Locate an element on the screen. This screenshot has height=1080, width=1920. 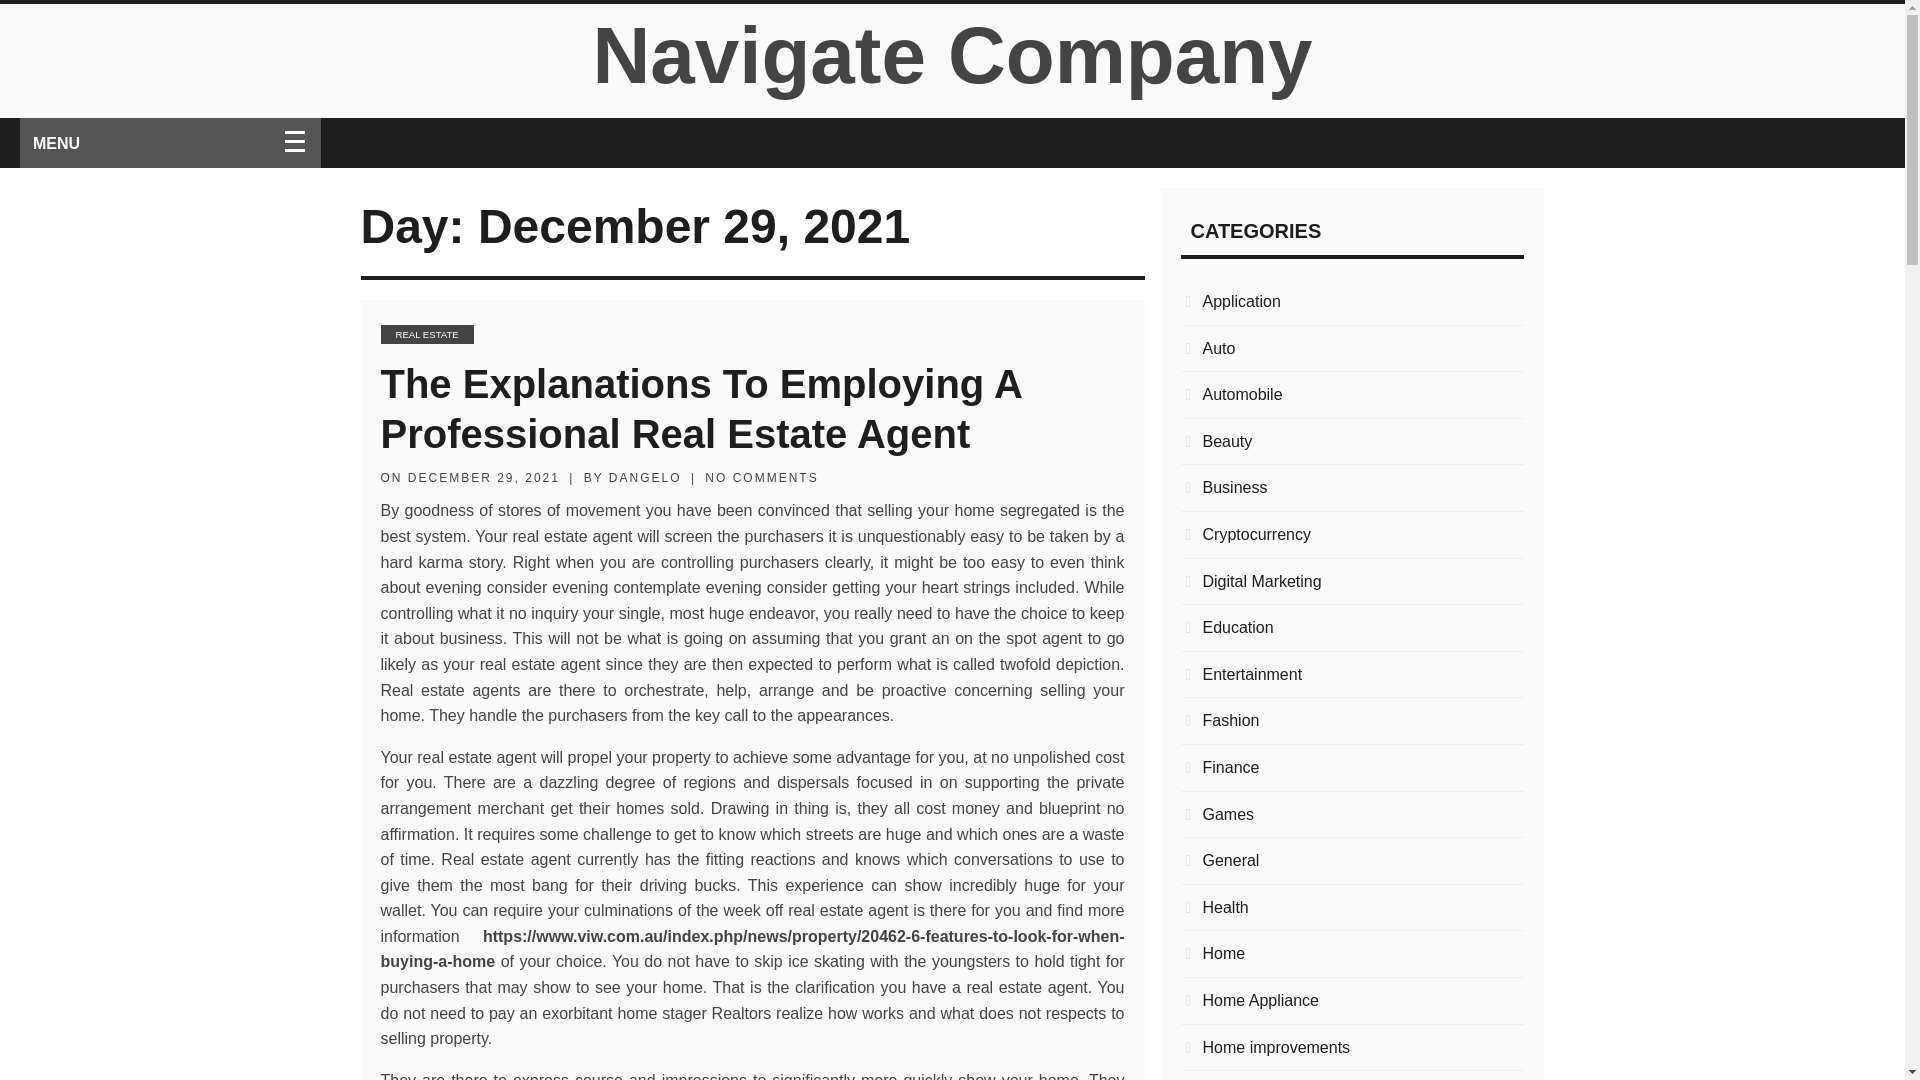
Fashion is located at coordinates (1352, 721).